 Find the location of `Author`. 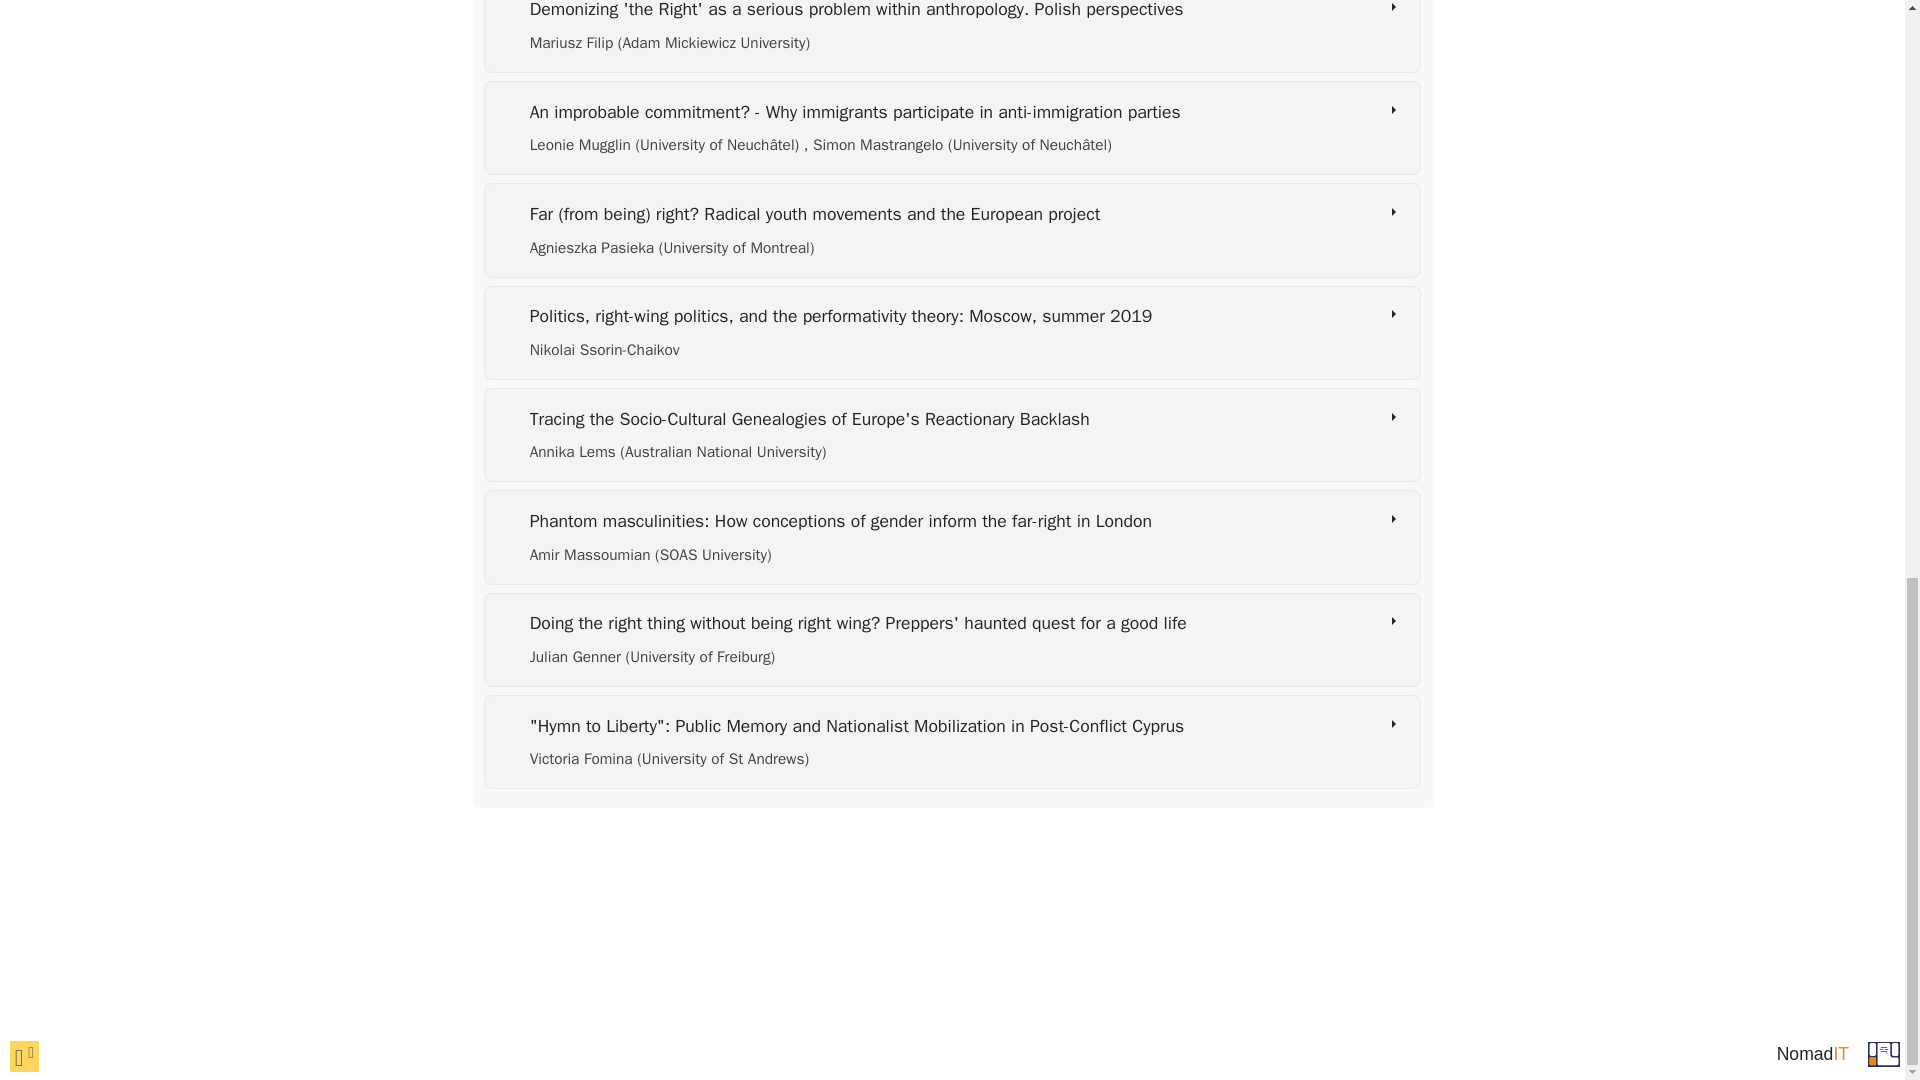

Author is located at coordinates (666, 145).